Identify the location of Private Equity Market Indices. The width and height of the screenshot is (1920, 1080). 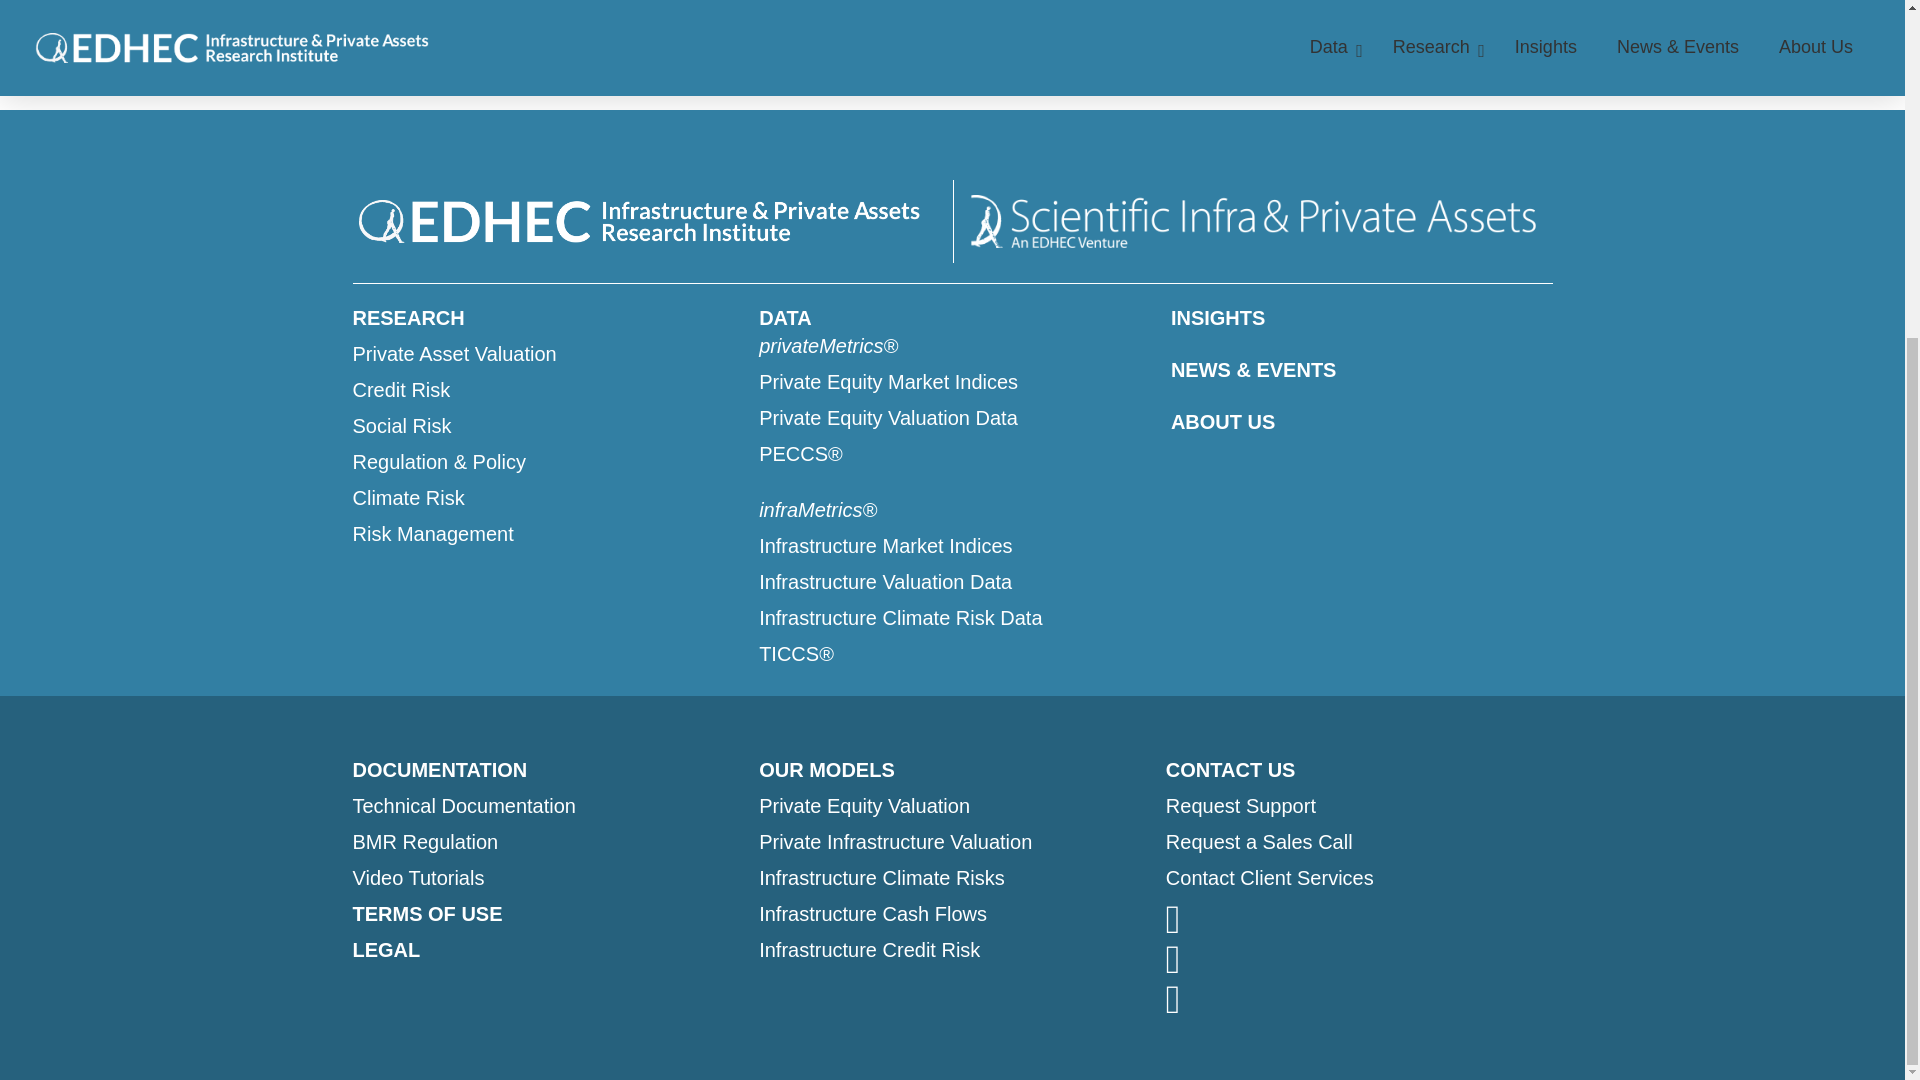
(954, 382).